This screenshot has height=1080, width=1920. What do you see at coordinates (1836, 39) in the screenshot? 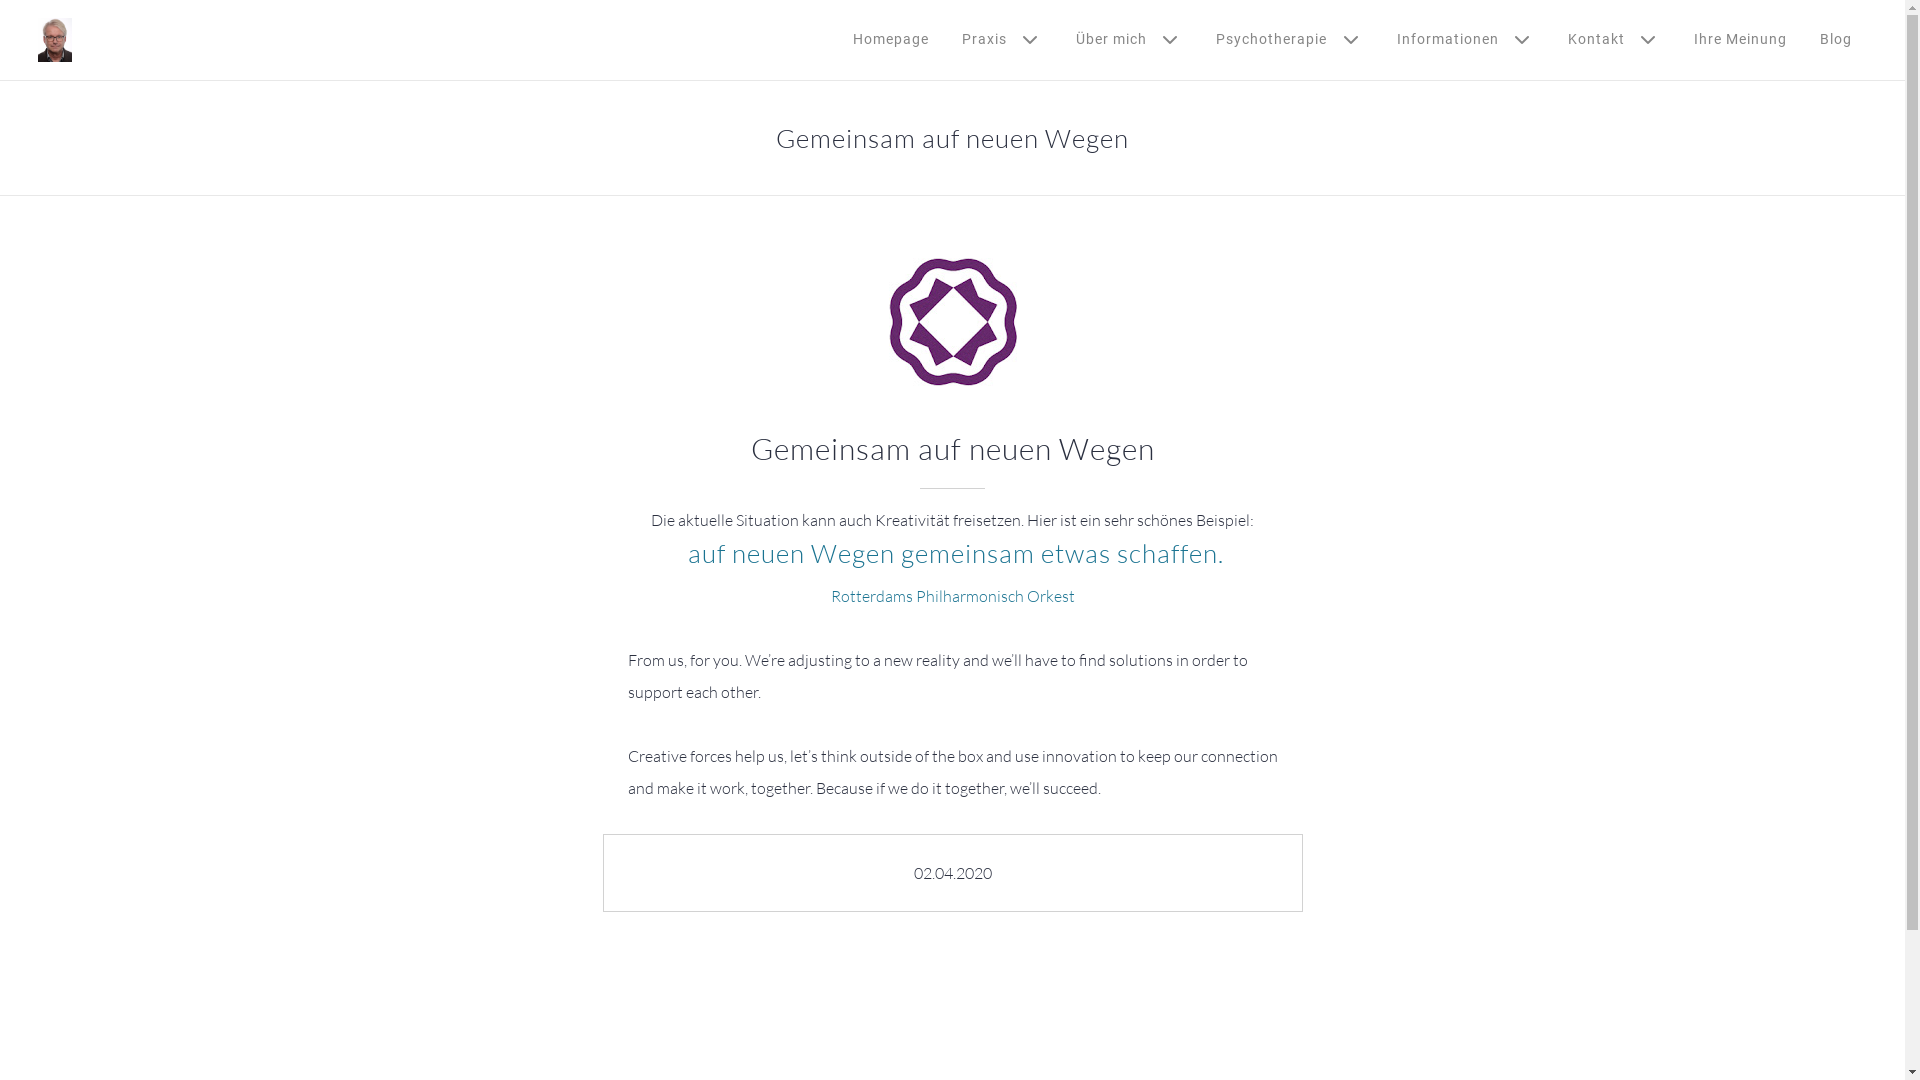
I see `Blog` at bounding box center [1836, 39].